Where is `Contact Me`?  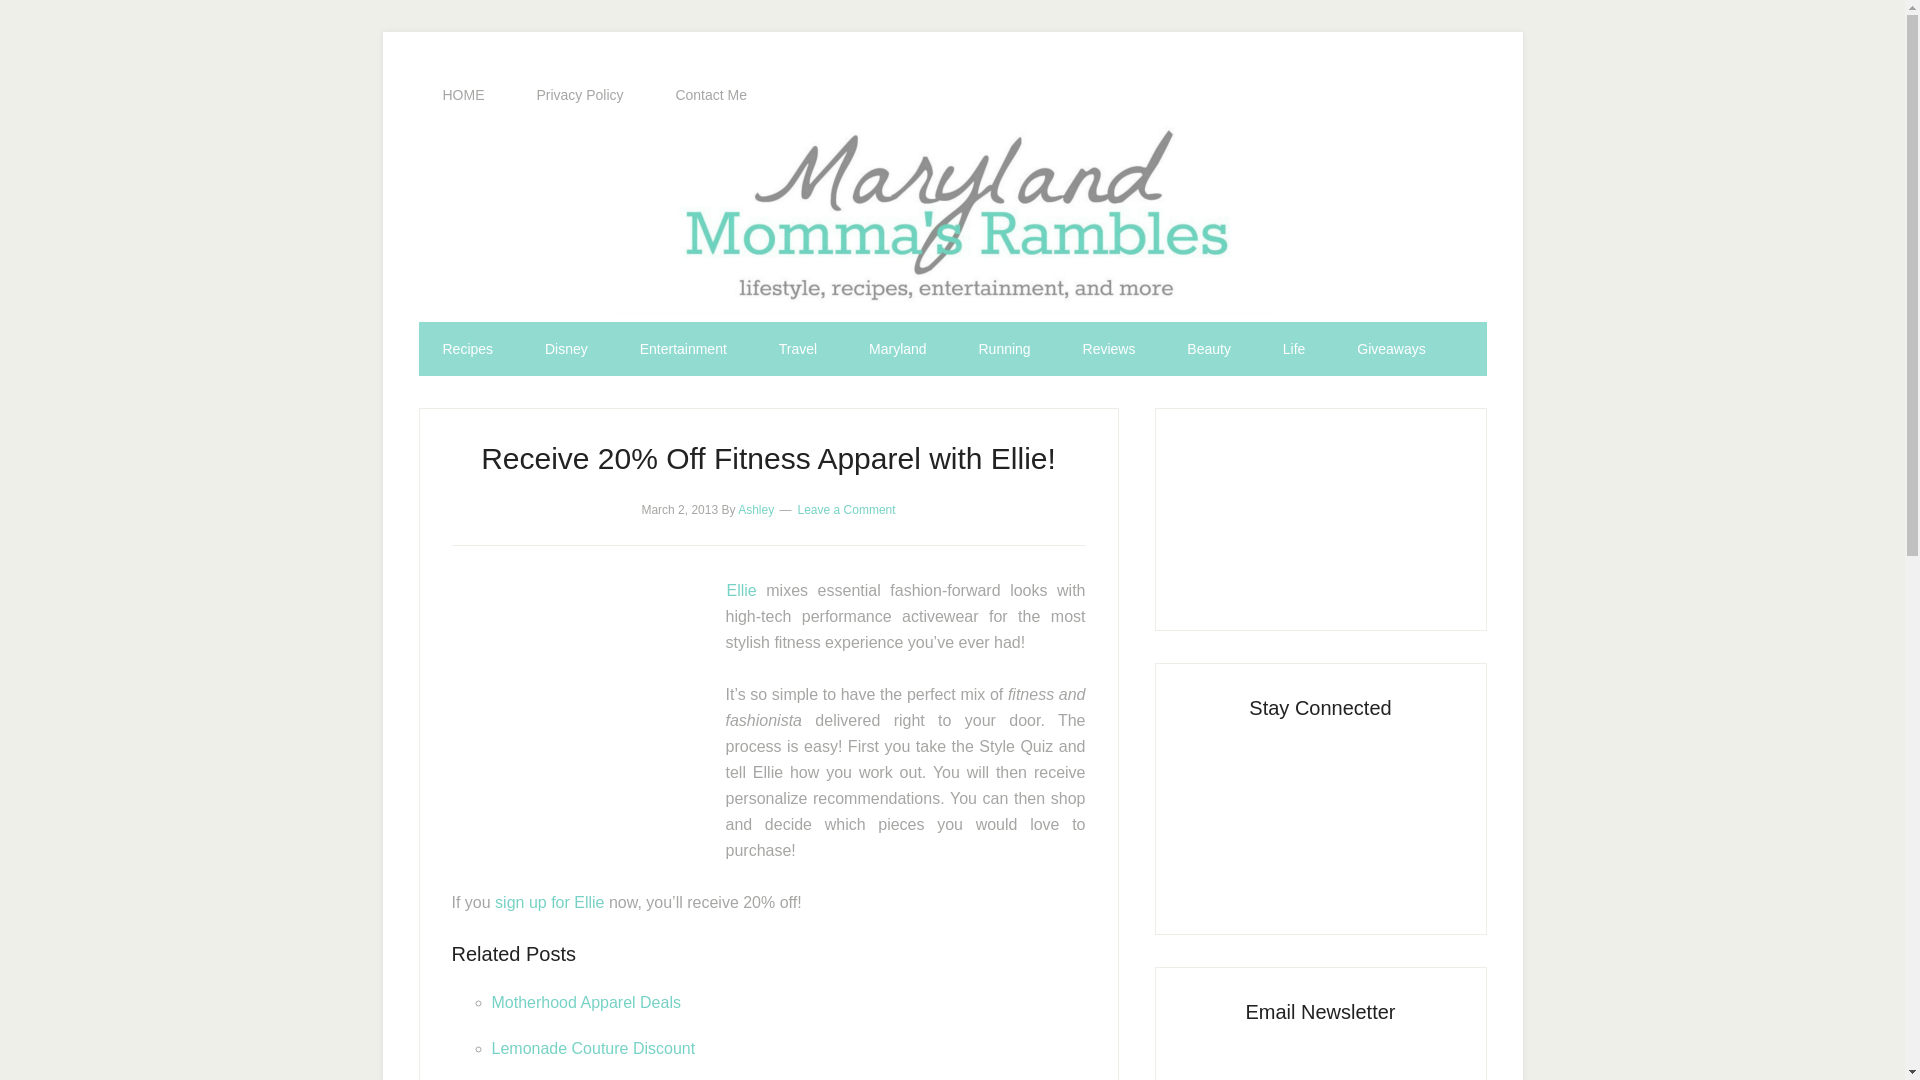
Contact Me is located at coordinates (710, 95).